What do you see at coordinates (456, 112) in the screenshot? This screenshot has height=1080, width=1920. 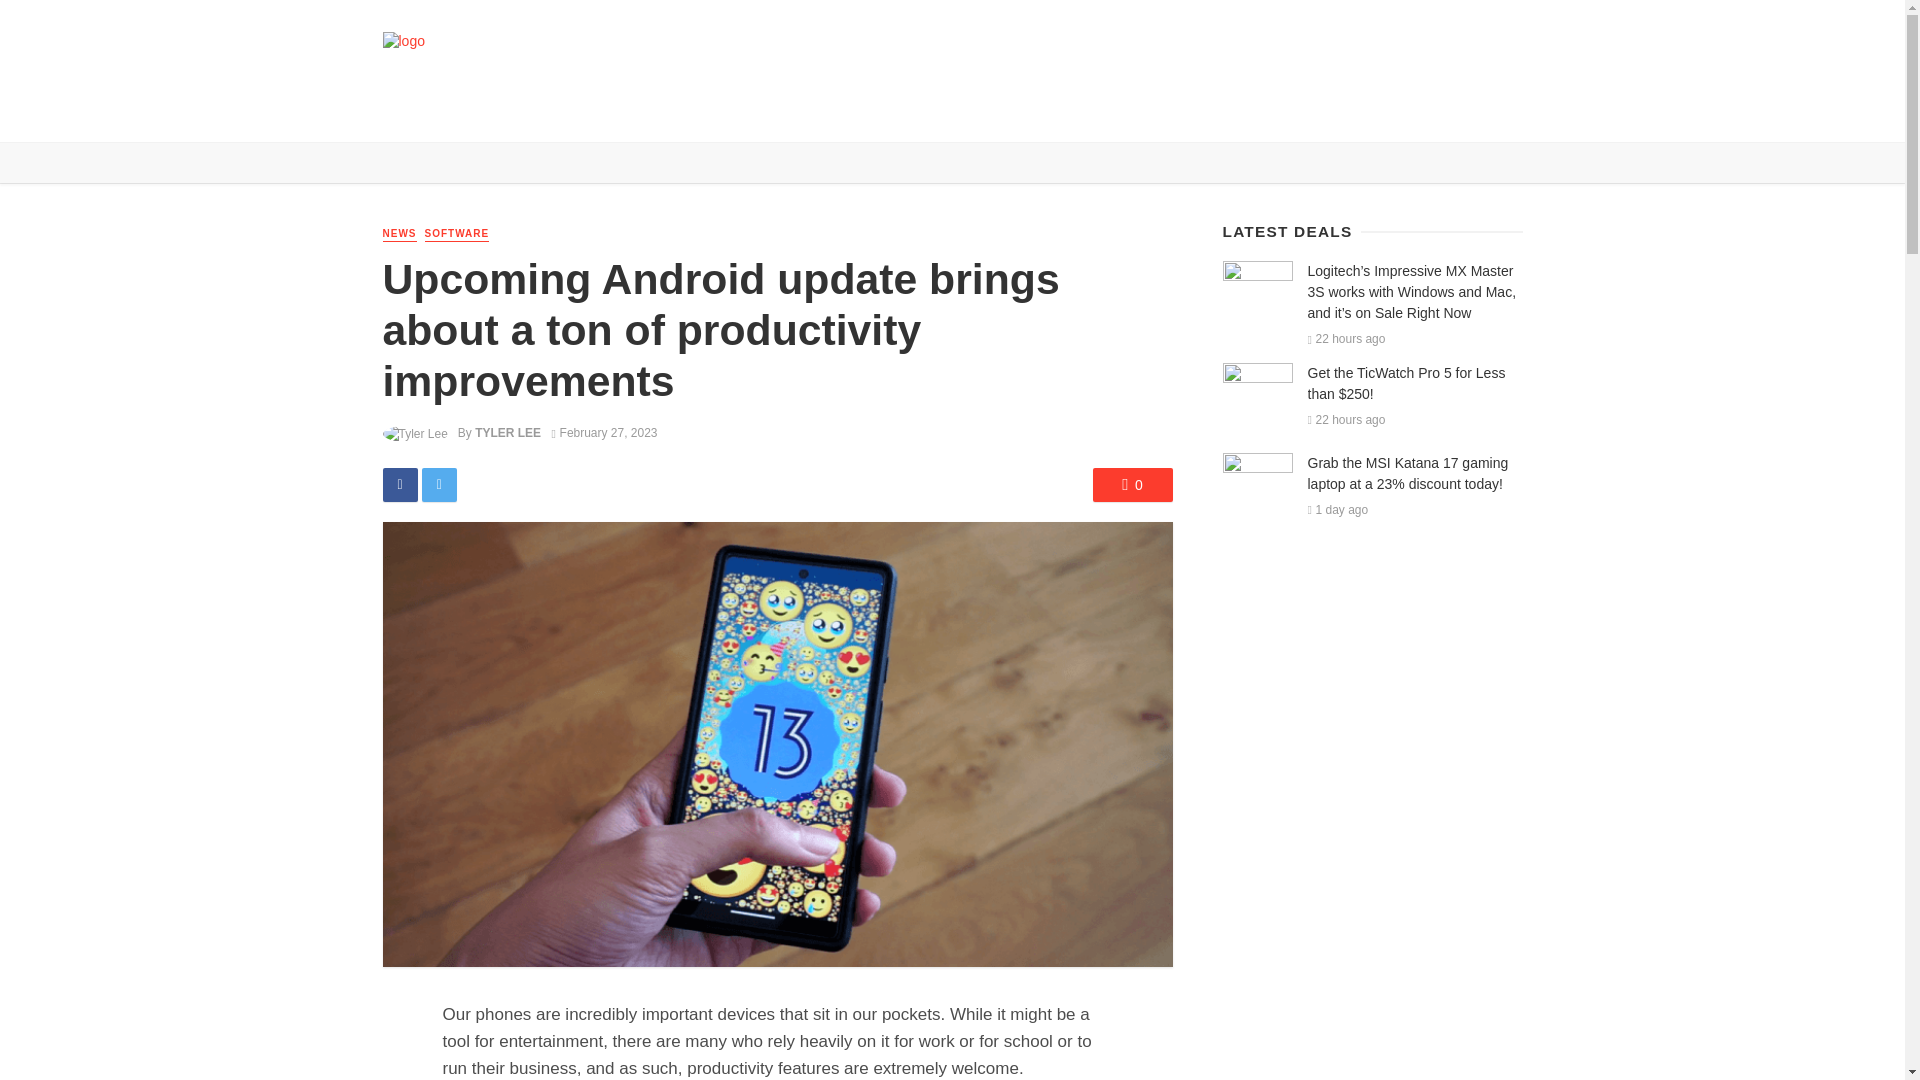 I see `NEWS` at bounding box center [456, 112].